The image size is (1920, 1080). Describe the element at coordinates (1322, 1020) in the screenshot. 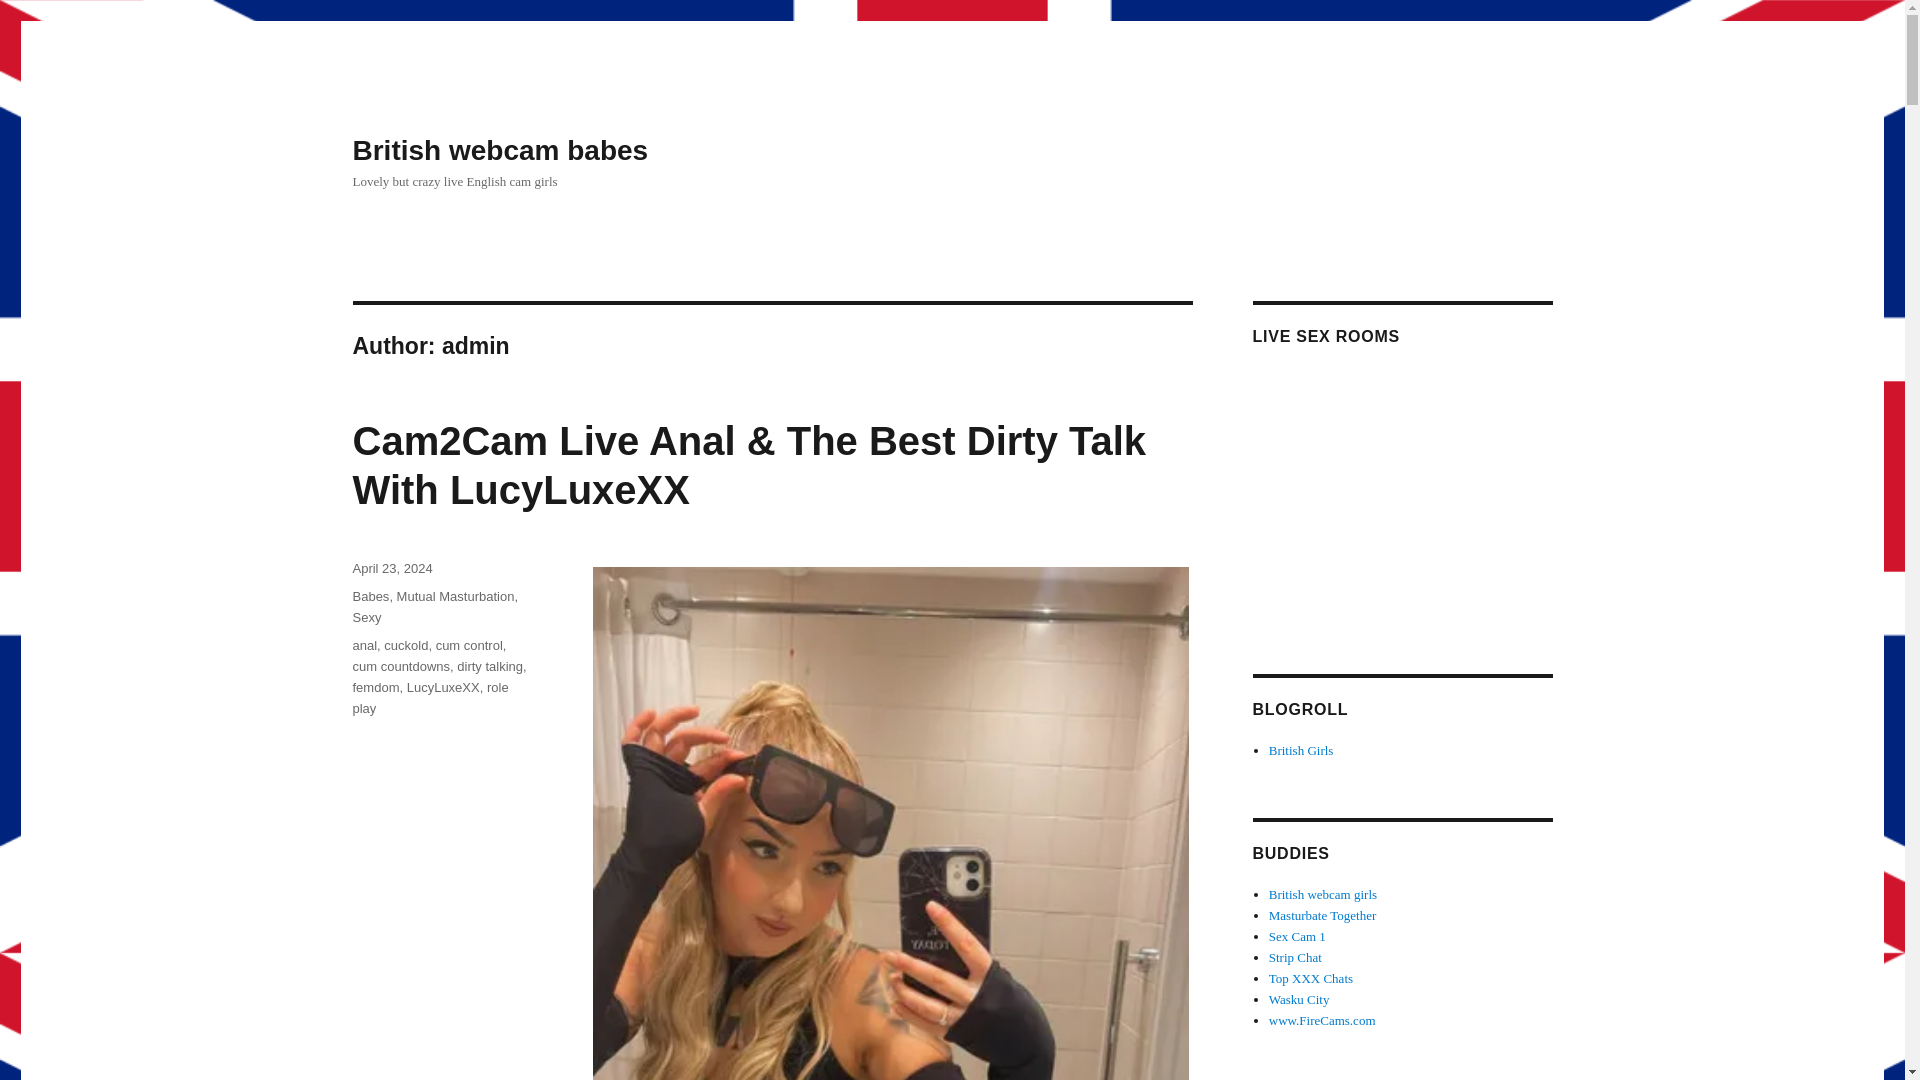

I see `Live Porn Chat` at that location.